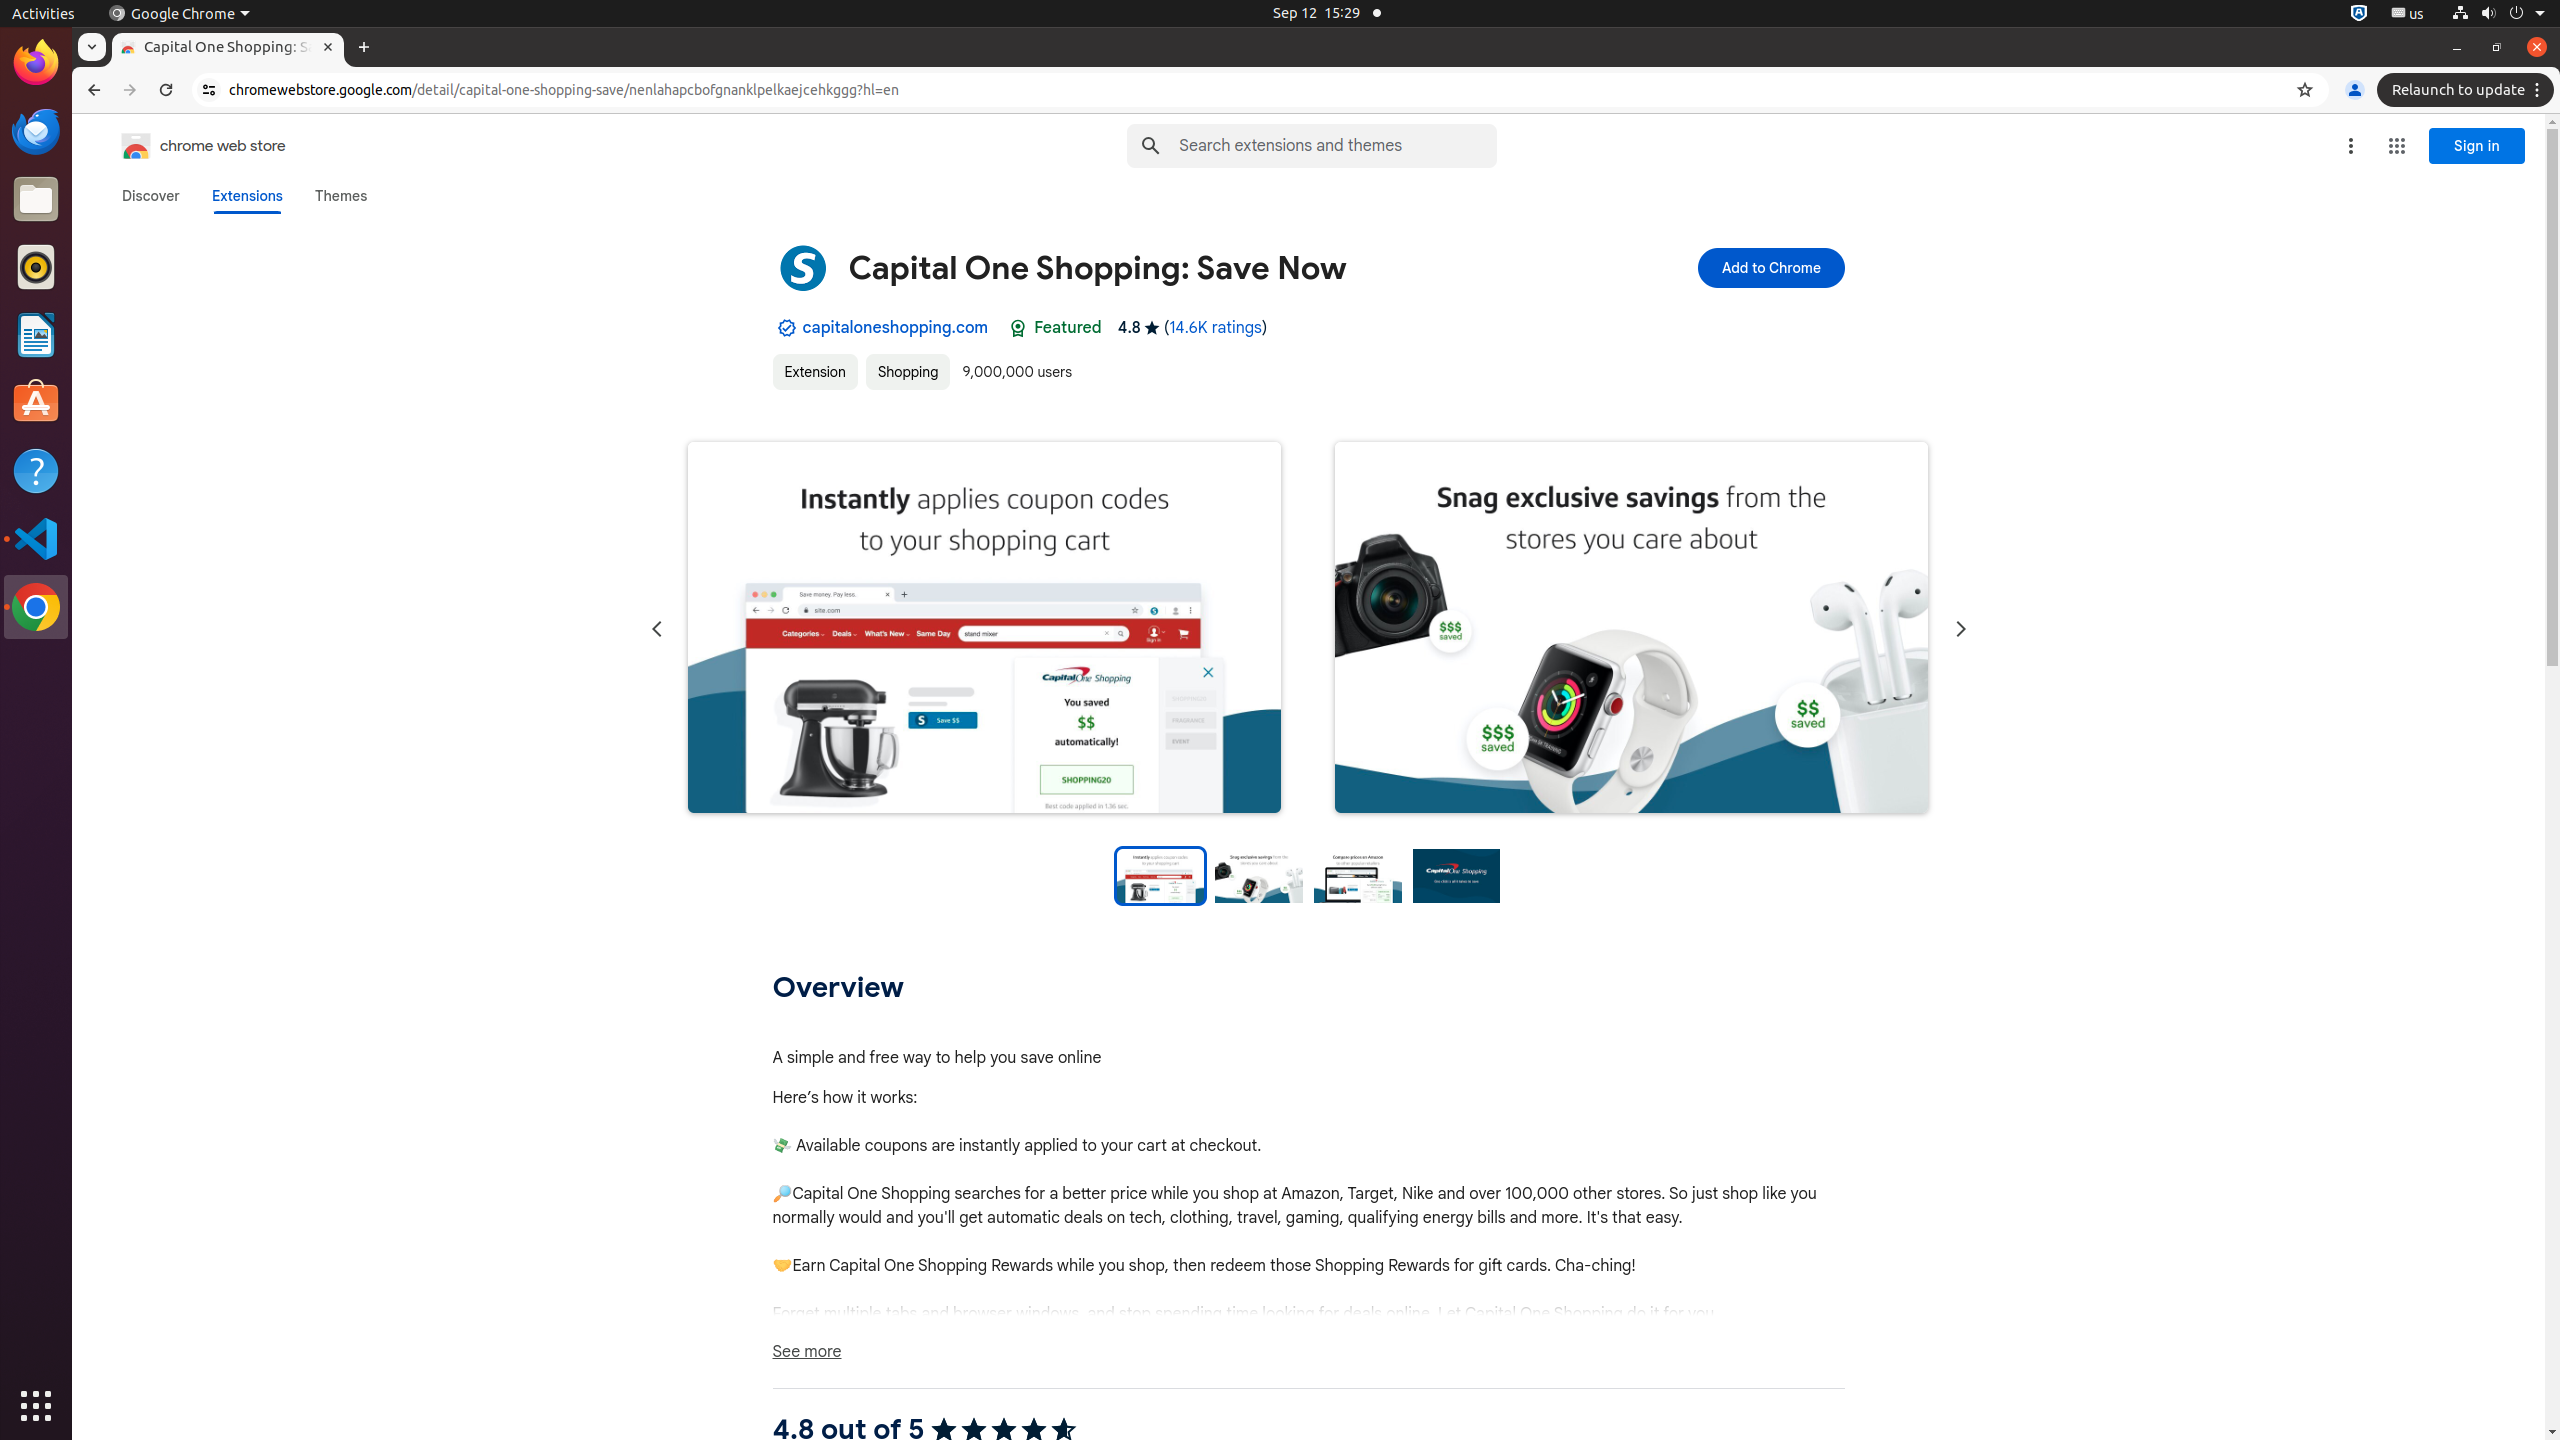 This screenshot has width=2560, height=1440. I want to click on Discover, so click(151, 196).